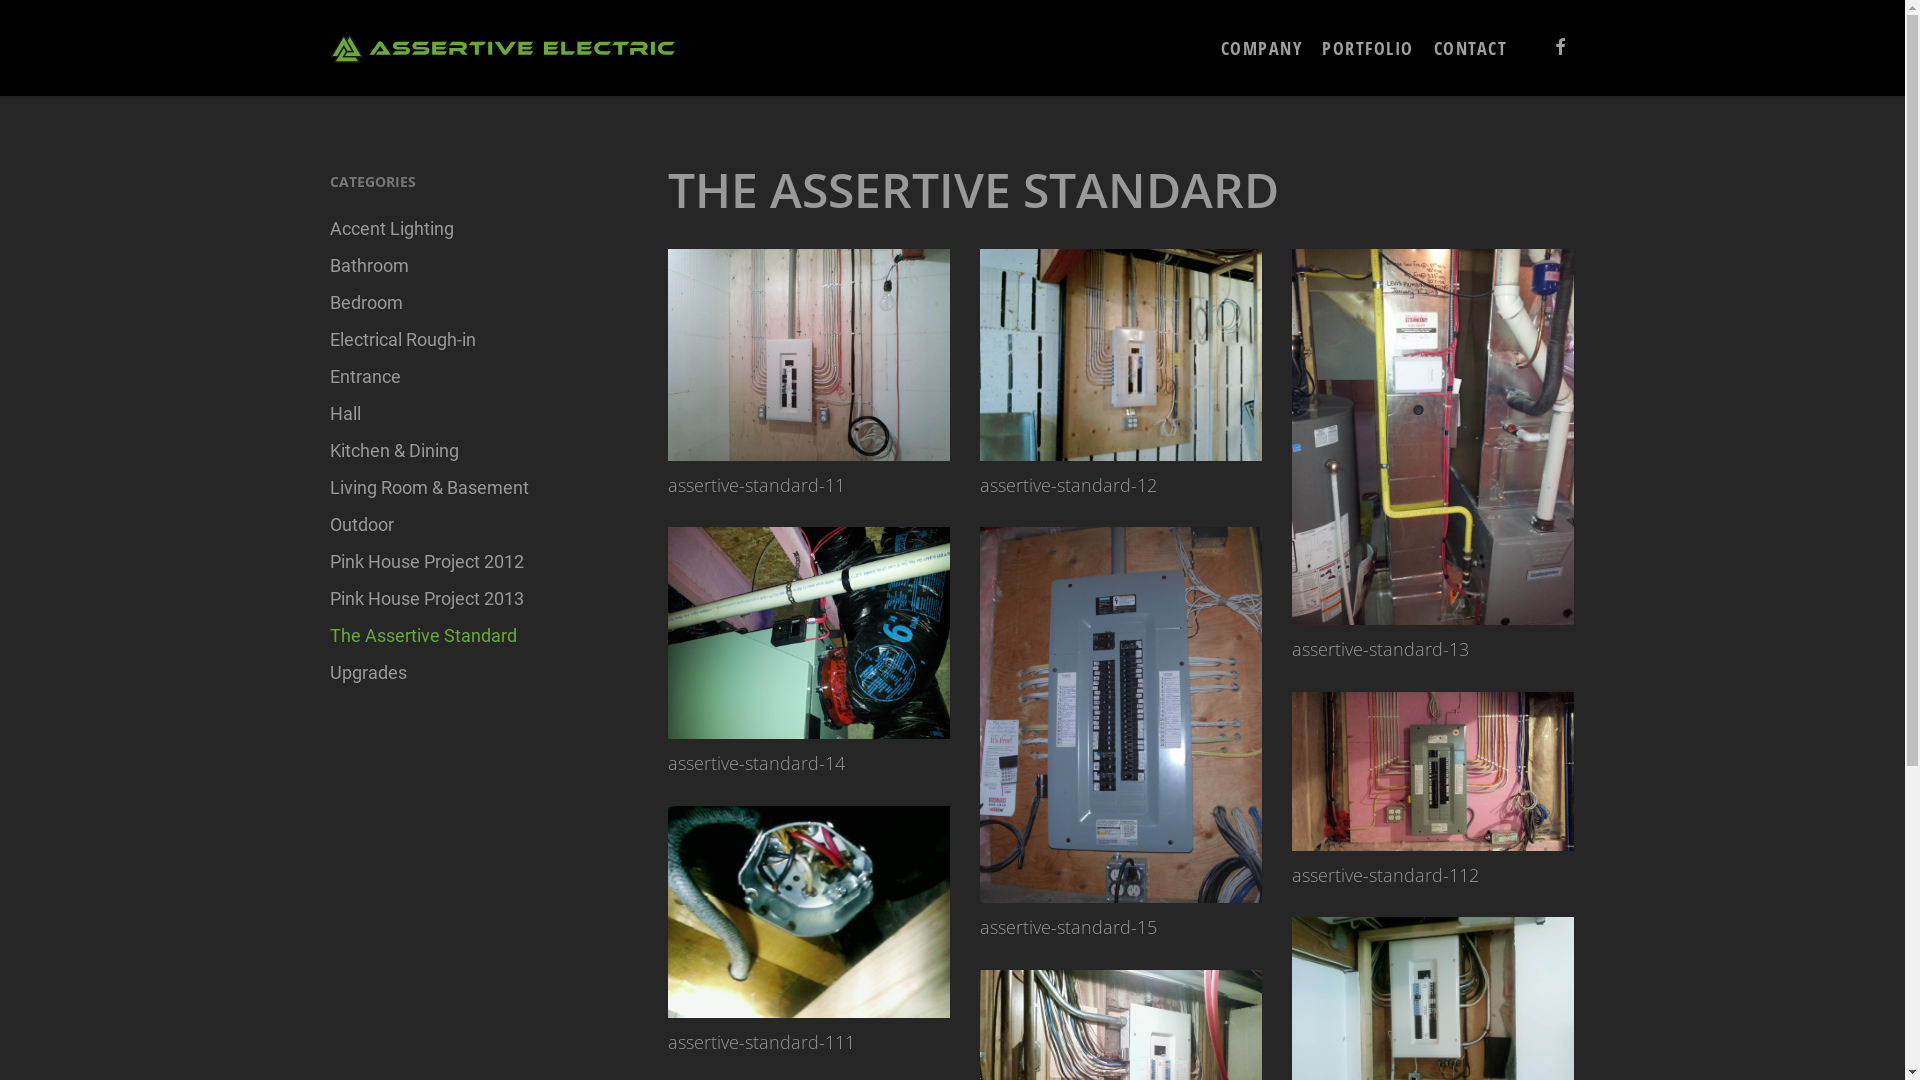 The height and width of the screenshot is (1080, 1920). I want to click on assertive-standard-12, so click(1120, 355).